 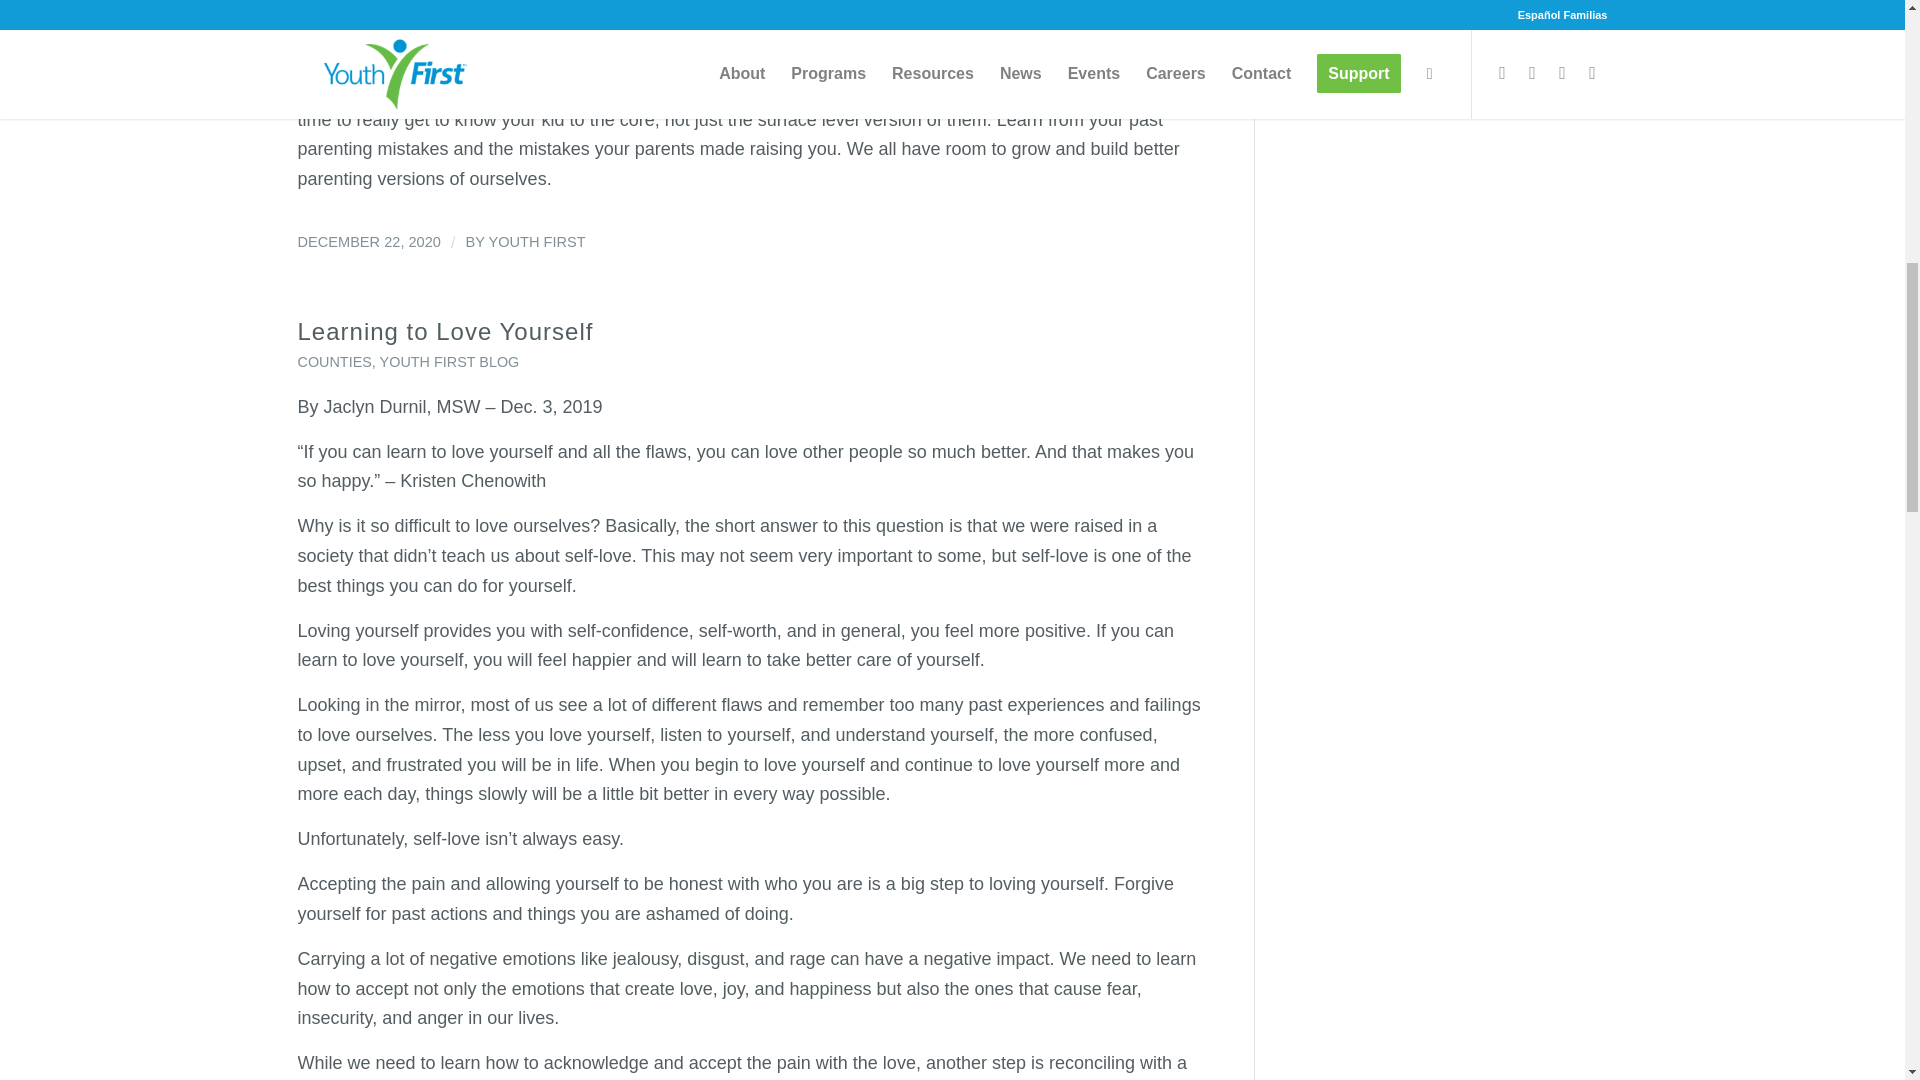 What do you see at coordinates (536, 242) in the screenshot?
I see `Posts by Youth First` at bounding box center [536, 242].